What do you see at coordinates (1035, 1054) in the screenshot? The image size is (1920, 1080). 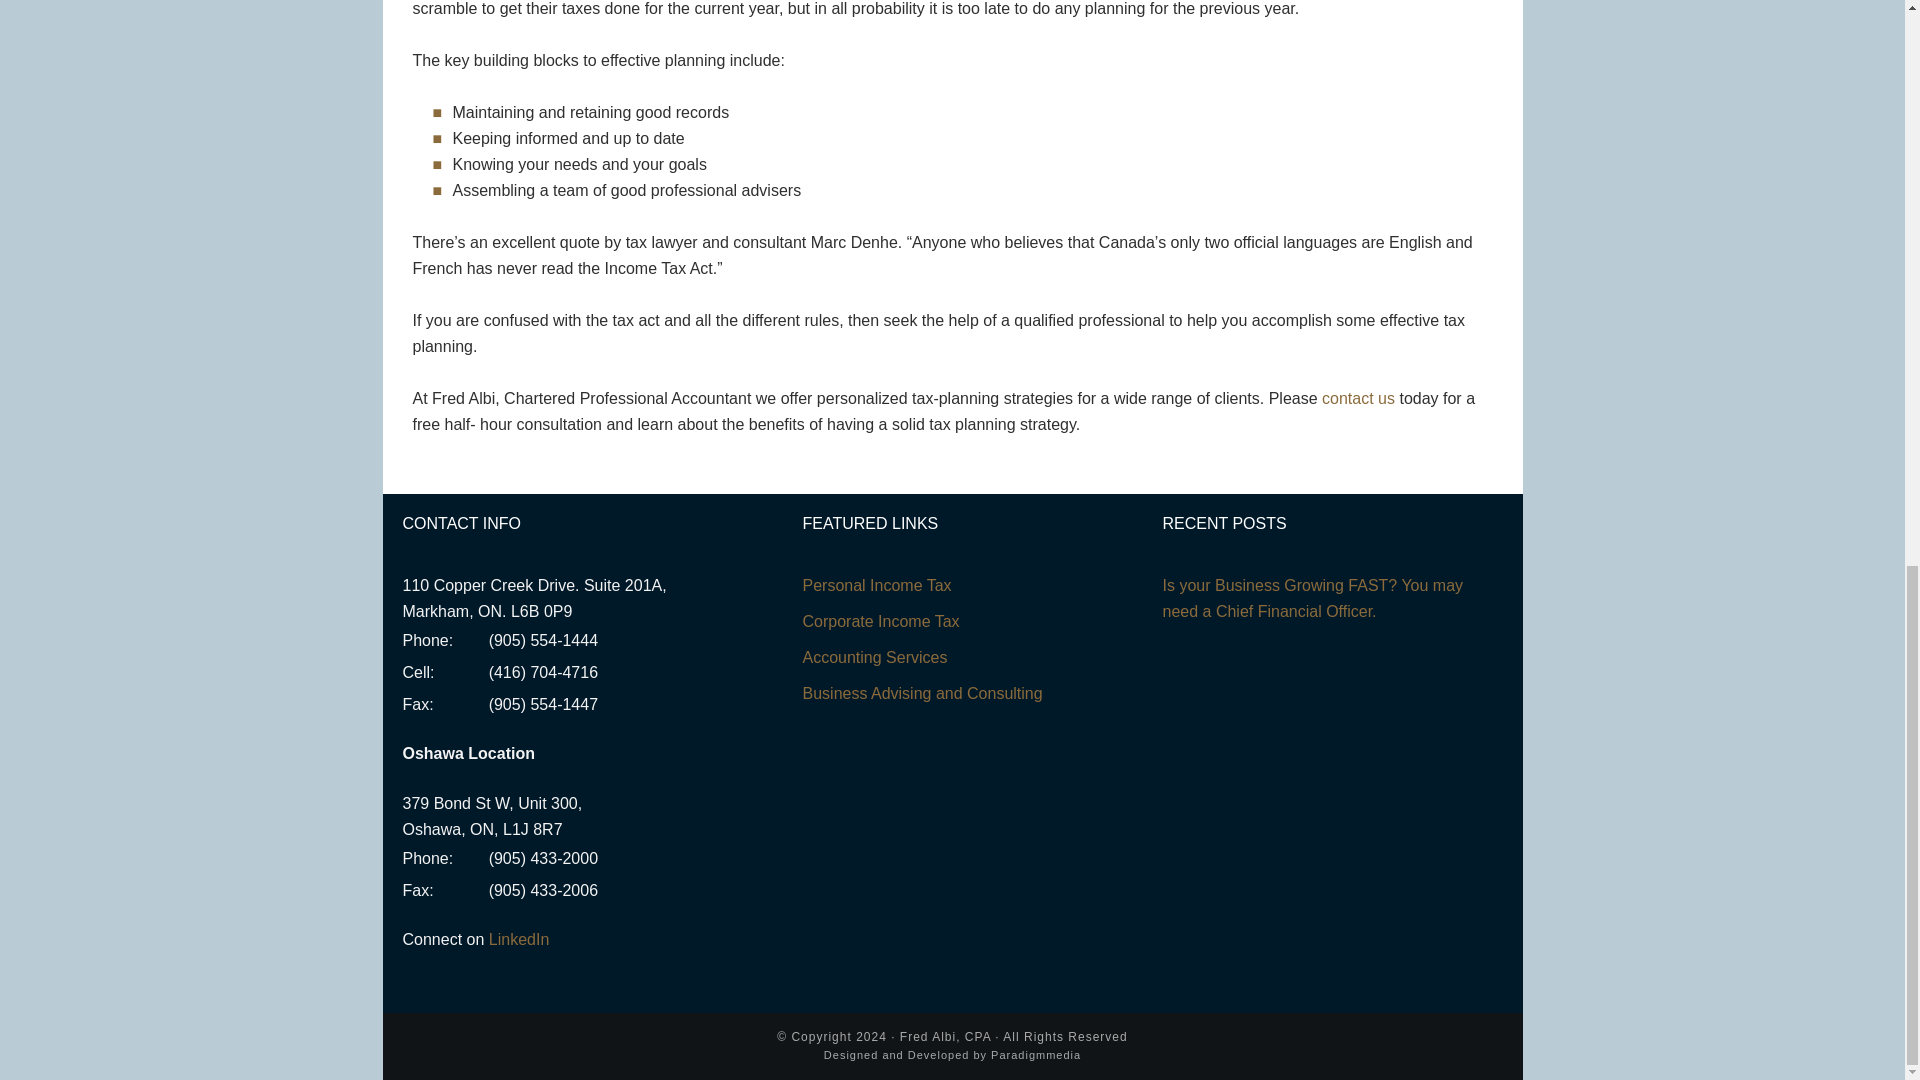 I see `Paradigmmedia` at bounding box center [1035, 1054].